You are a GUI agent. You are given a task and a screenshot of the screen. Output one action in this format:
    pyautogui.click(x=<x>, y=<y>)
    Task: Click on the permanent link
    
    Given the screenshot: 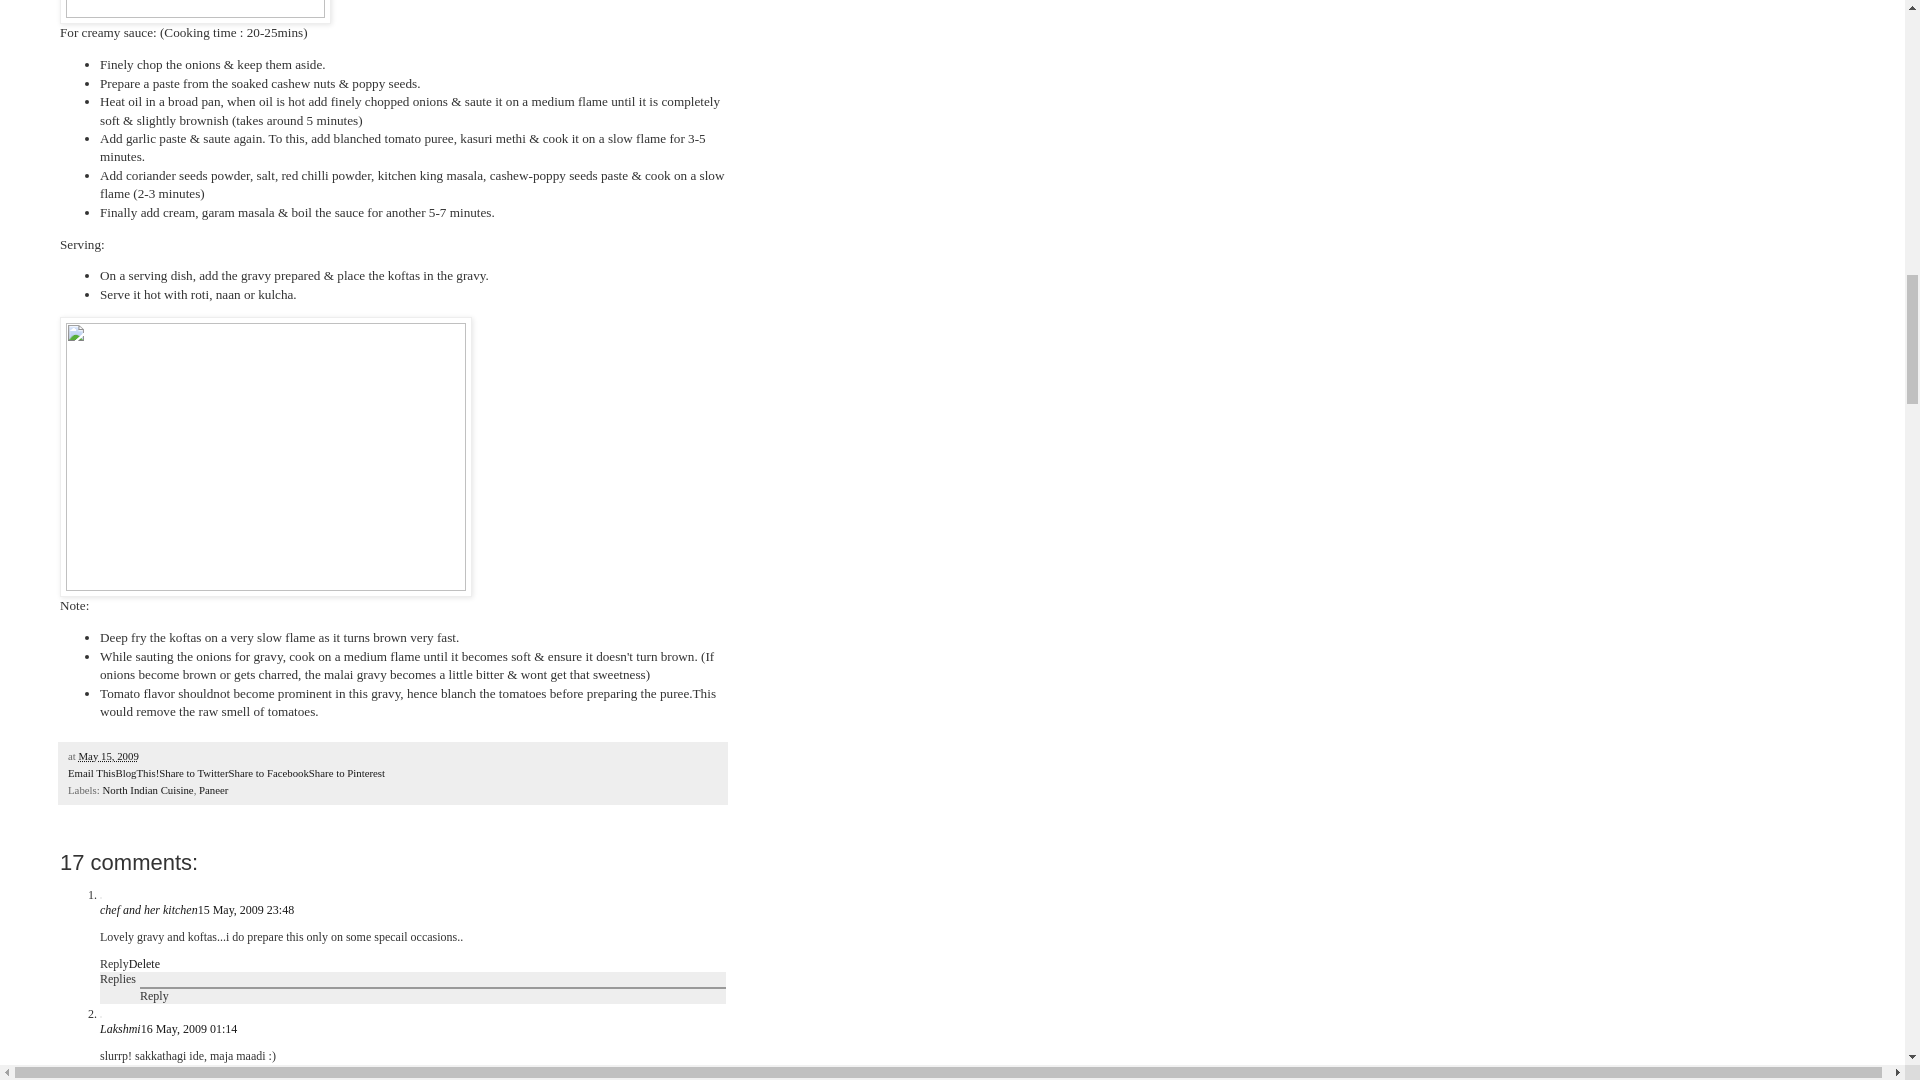 What is the action you would take?
    pyautogui.click(x=108, y=756)
    